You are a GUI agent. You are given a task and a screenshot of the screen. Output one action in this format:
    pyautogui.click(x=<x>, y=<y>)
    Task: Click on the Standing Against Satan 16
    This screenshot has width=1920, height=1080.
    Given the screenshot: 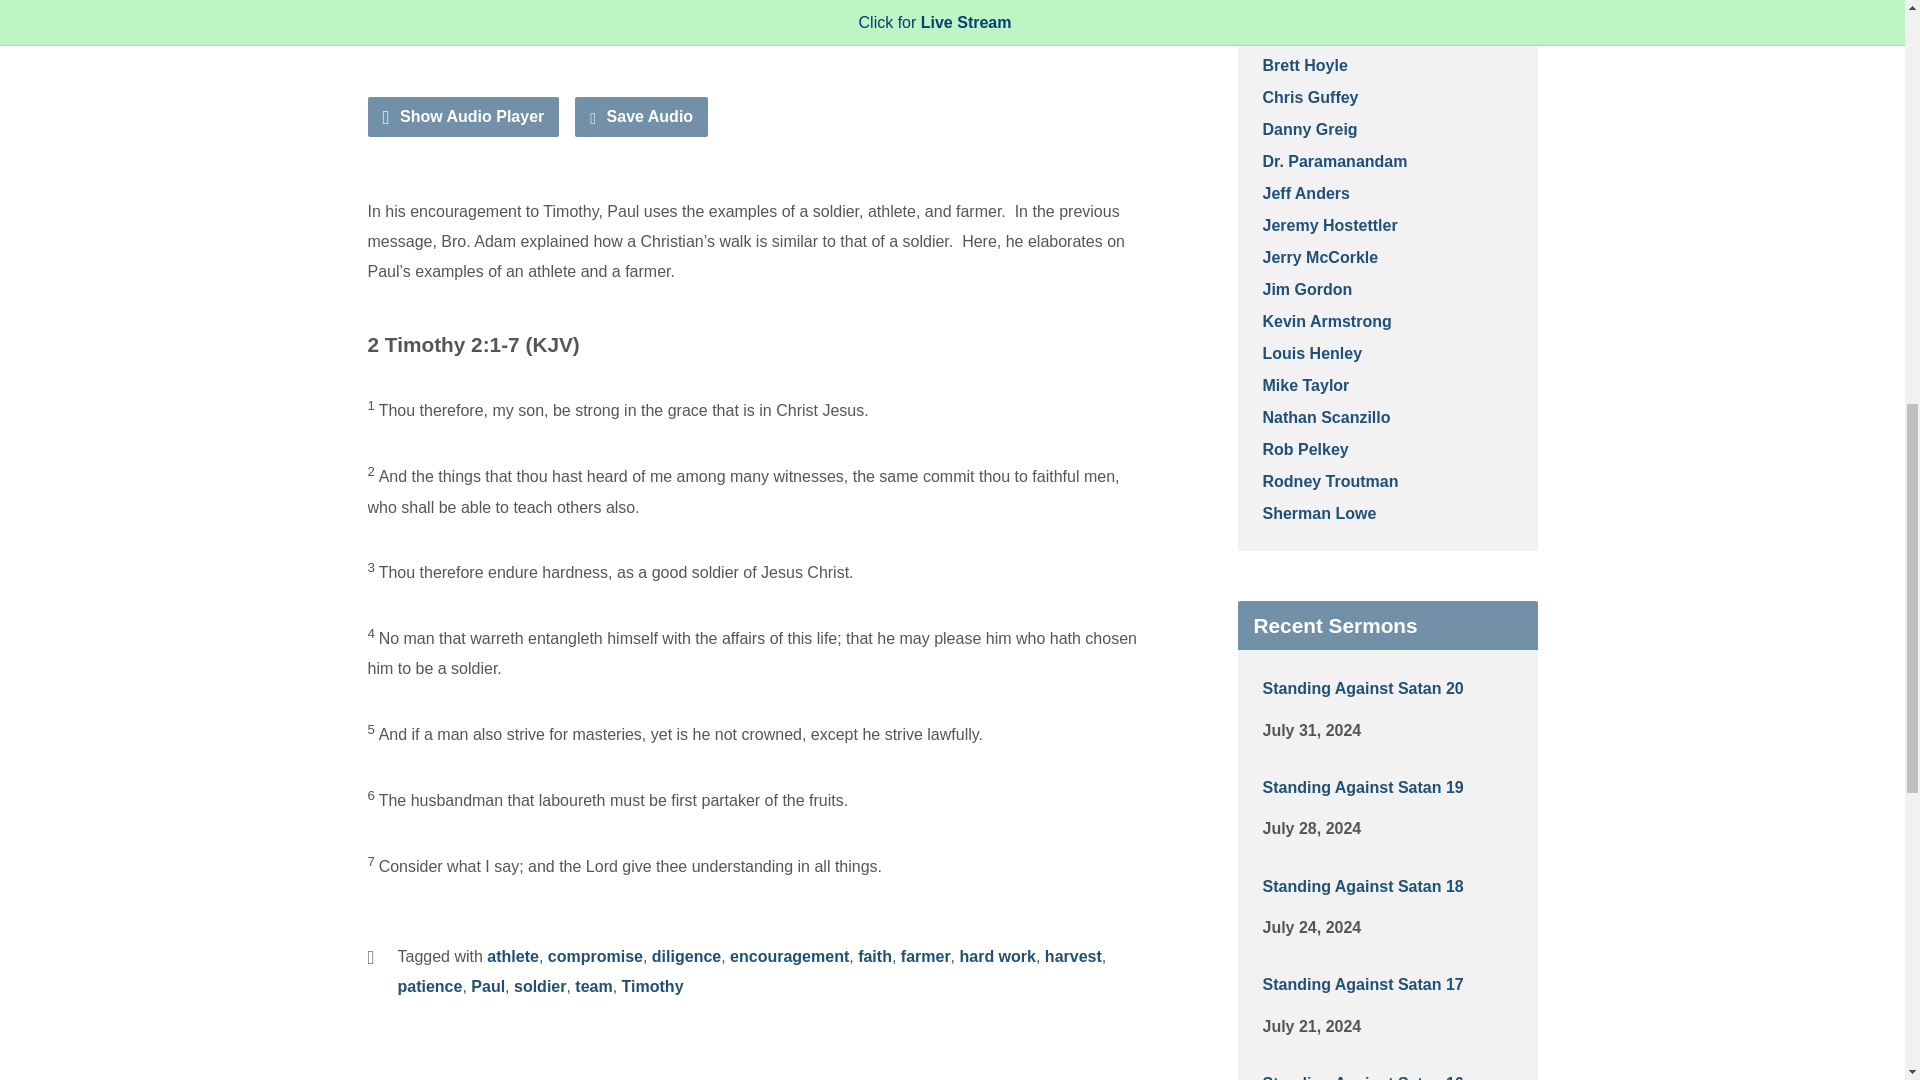 What is the action you would take?
    pyautogui.click(x=1362, y=1077)
    